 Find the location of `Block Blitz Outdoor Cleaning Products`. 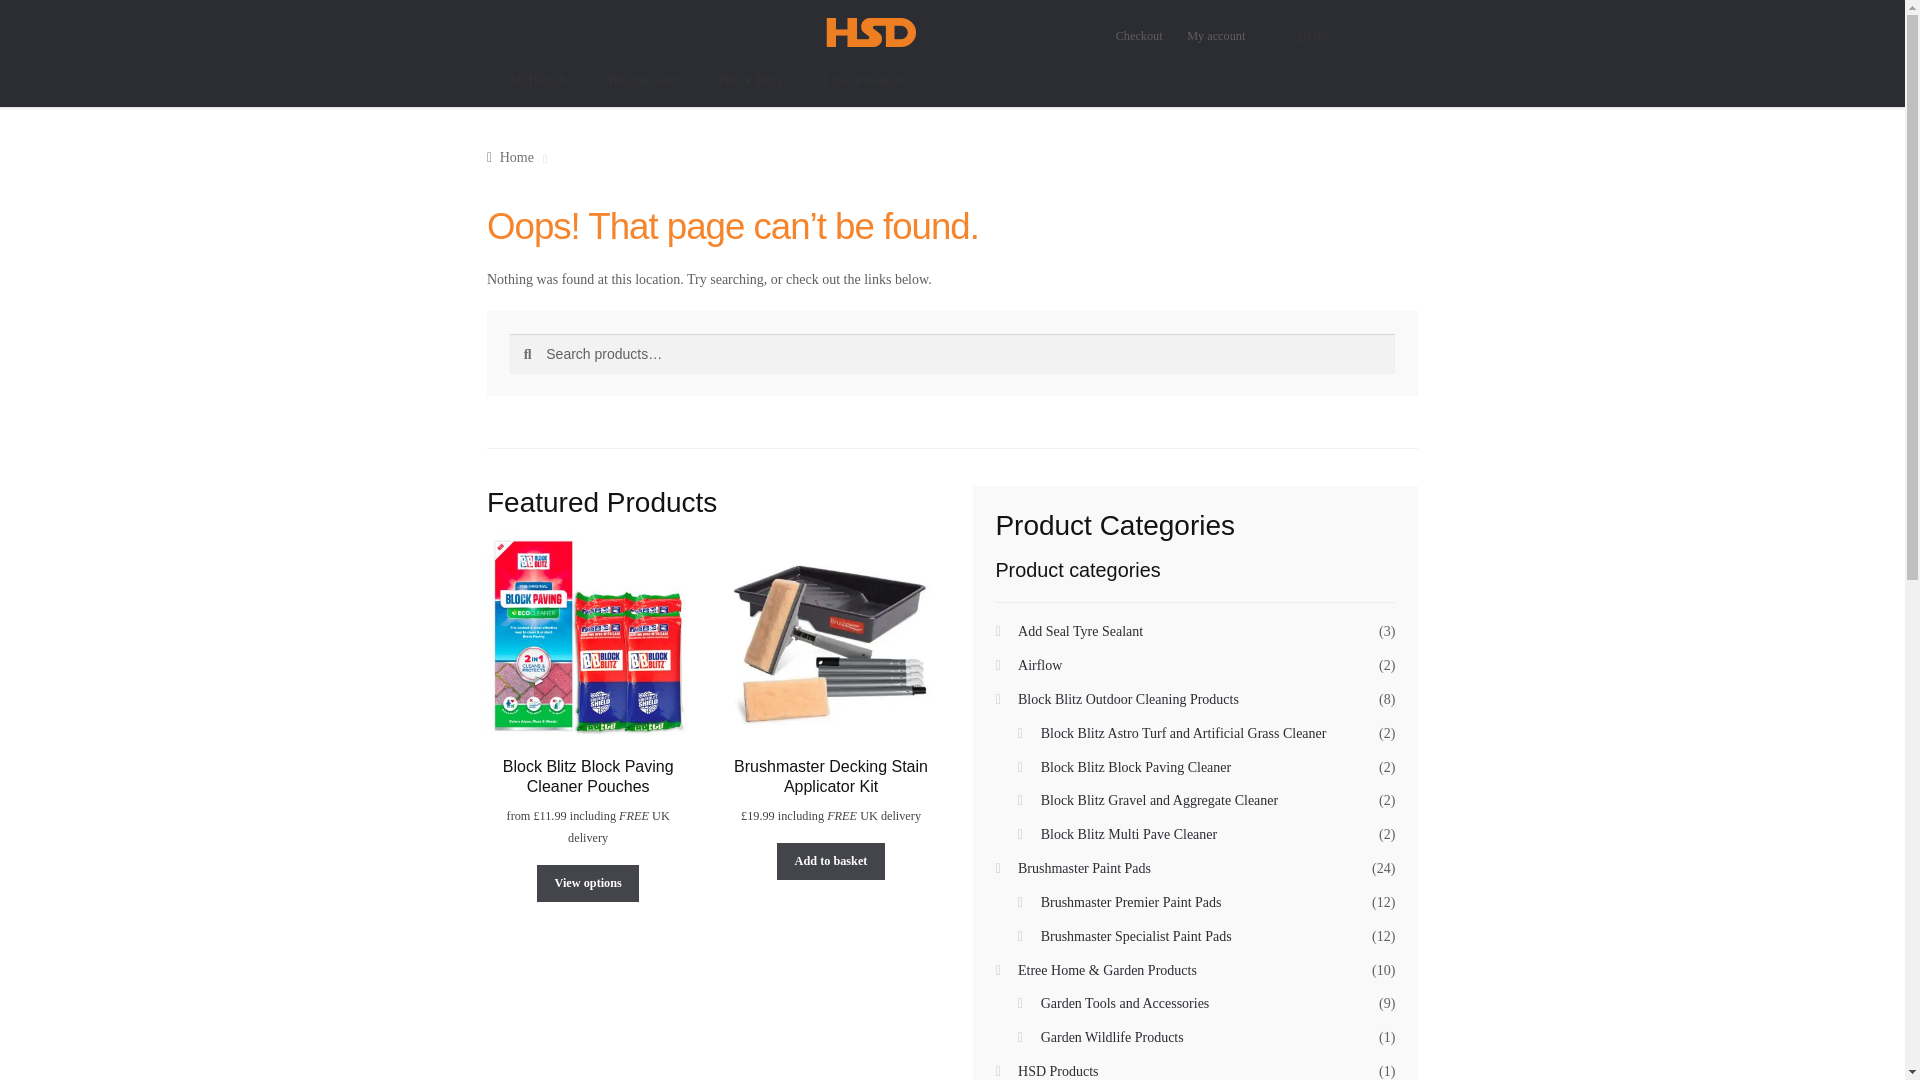

Block Blitz Outdoor Cleaning Products is located at coordinates (1128, 700).